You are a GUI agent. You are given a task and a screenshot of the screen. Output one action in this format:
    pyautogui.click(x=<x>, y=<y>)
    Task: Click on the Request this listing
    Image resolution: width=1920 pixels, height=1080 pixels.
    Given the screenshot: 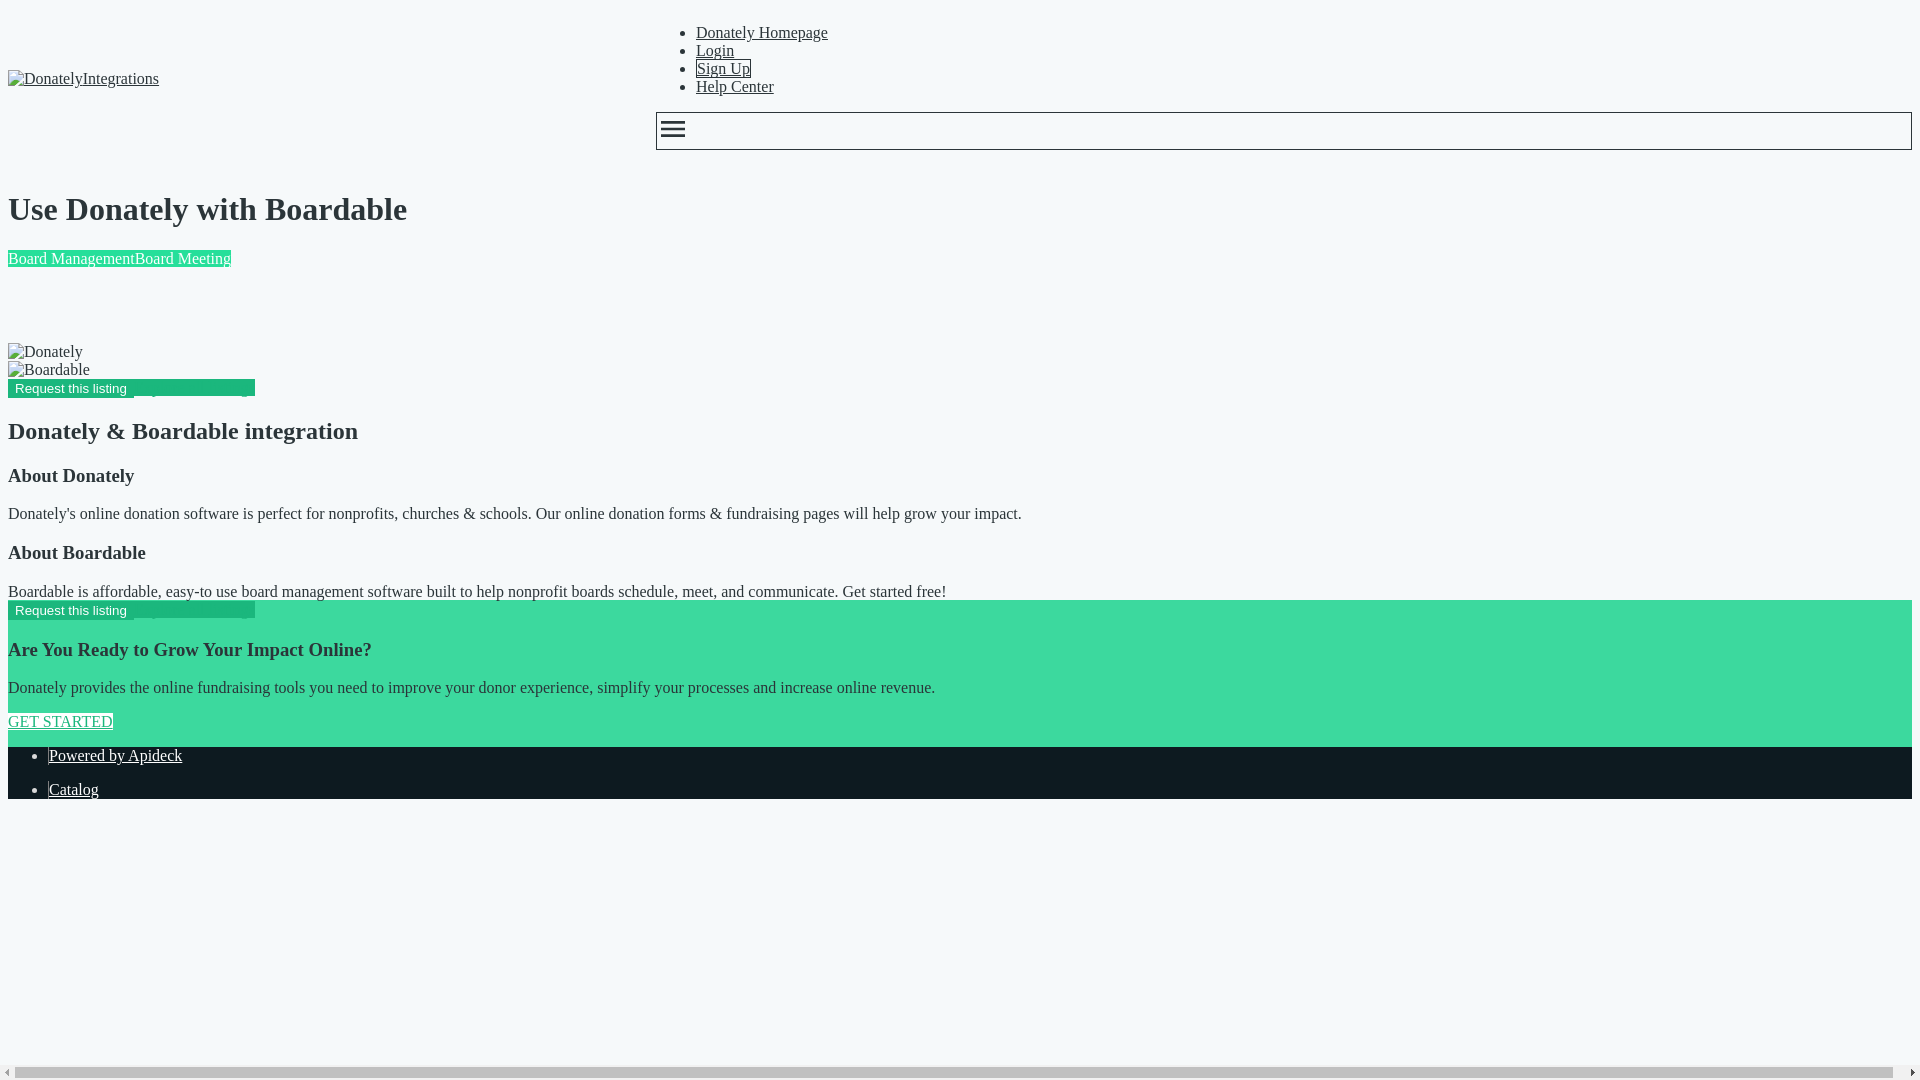 What is the action you would take?
    pyautogui.click(x=70, y=388)
    